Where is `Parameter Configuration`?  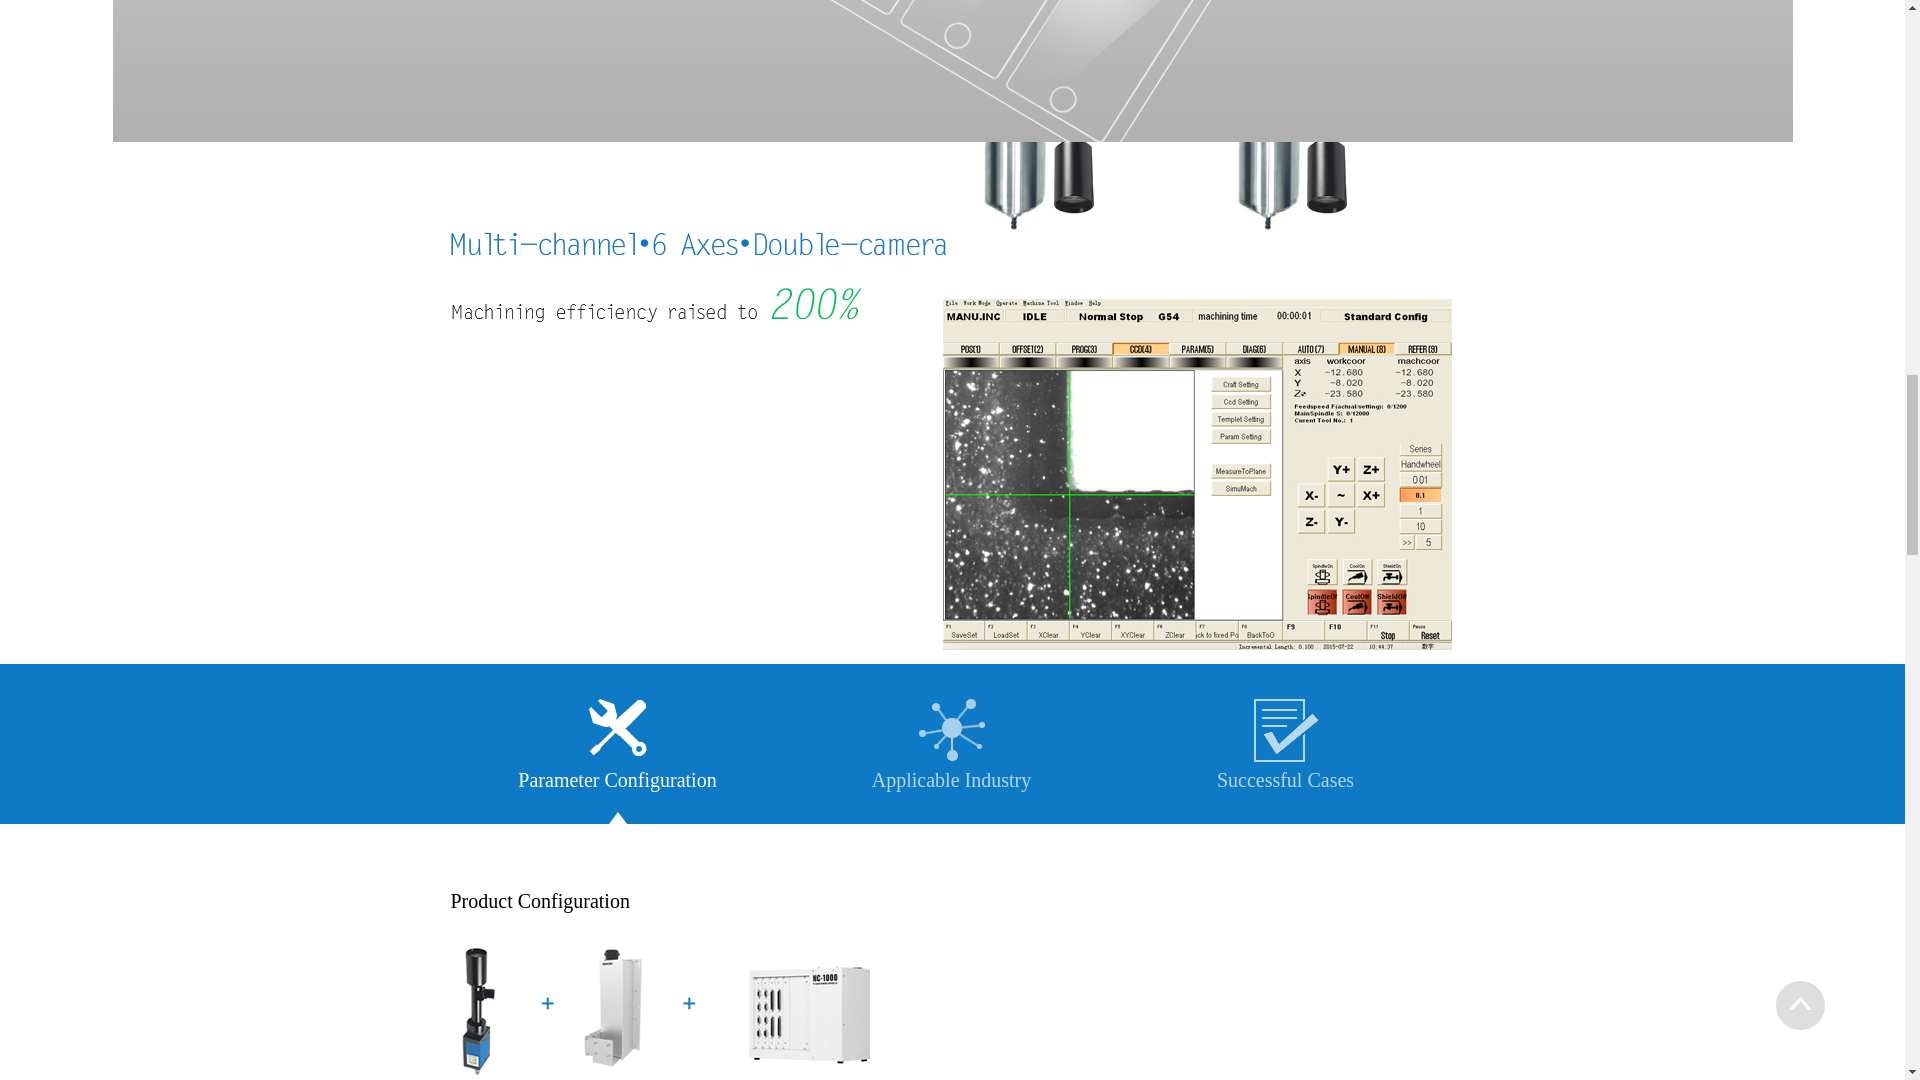
Parameter Configuration is located at coordinates (616, 744).